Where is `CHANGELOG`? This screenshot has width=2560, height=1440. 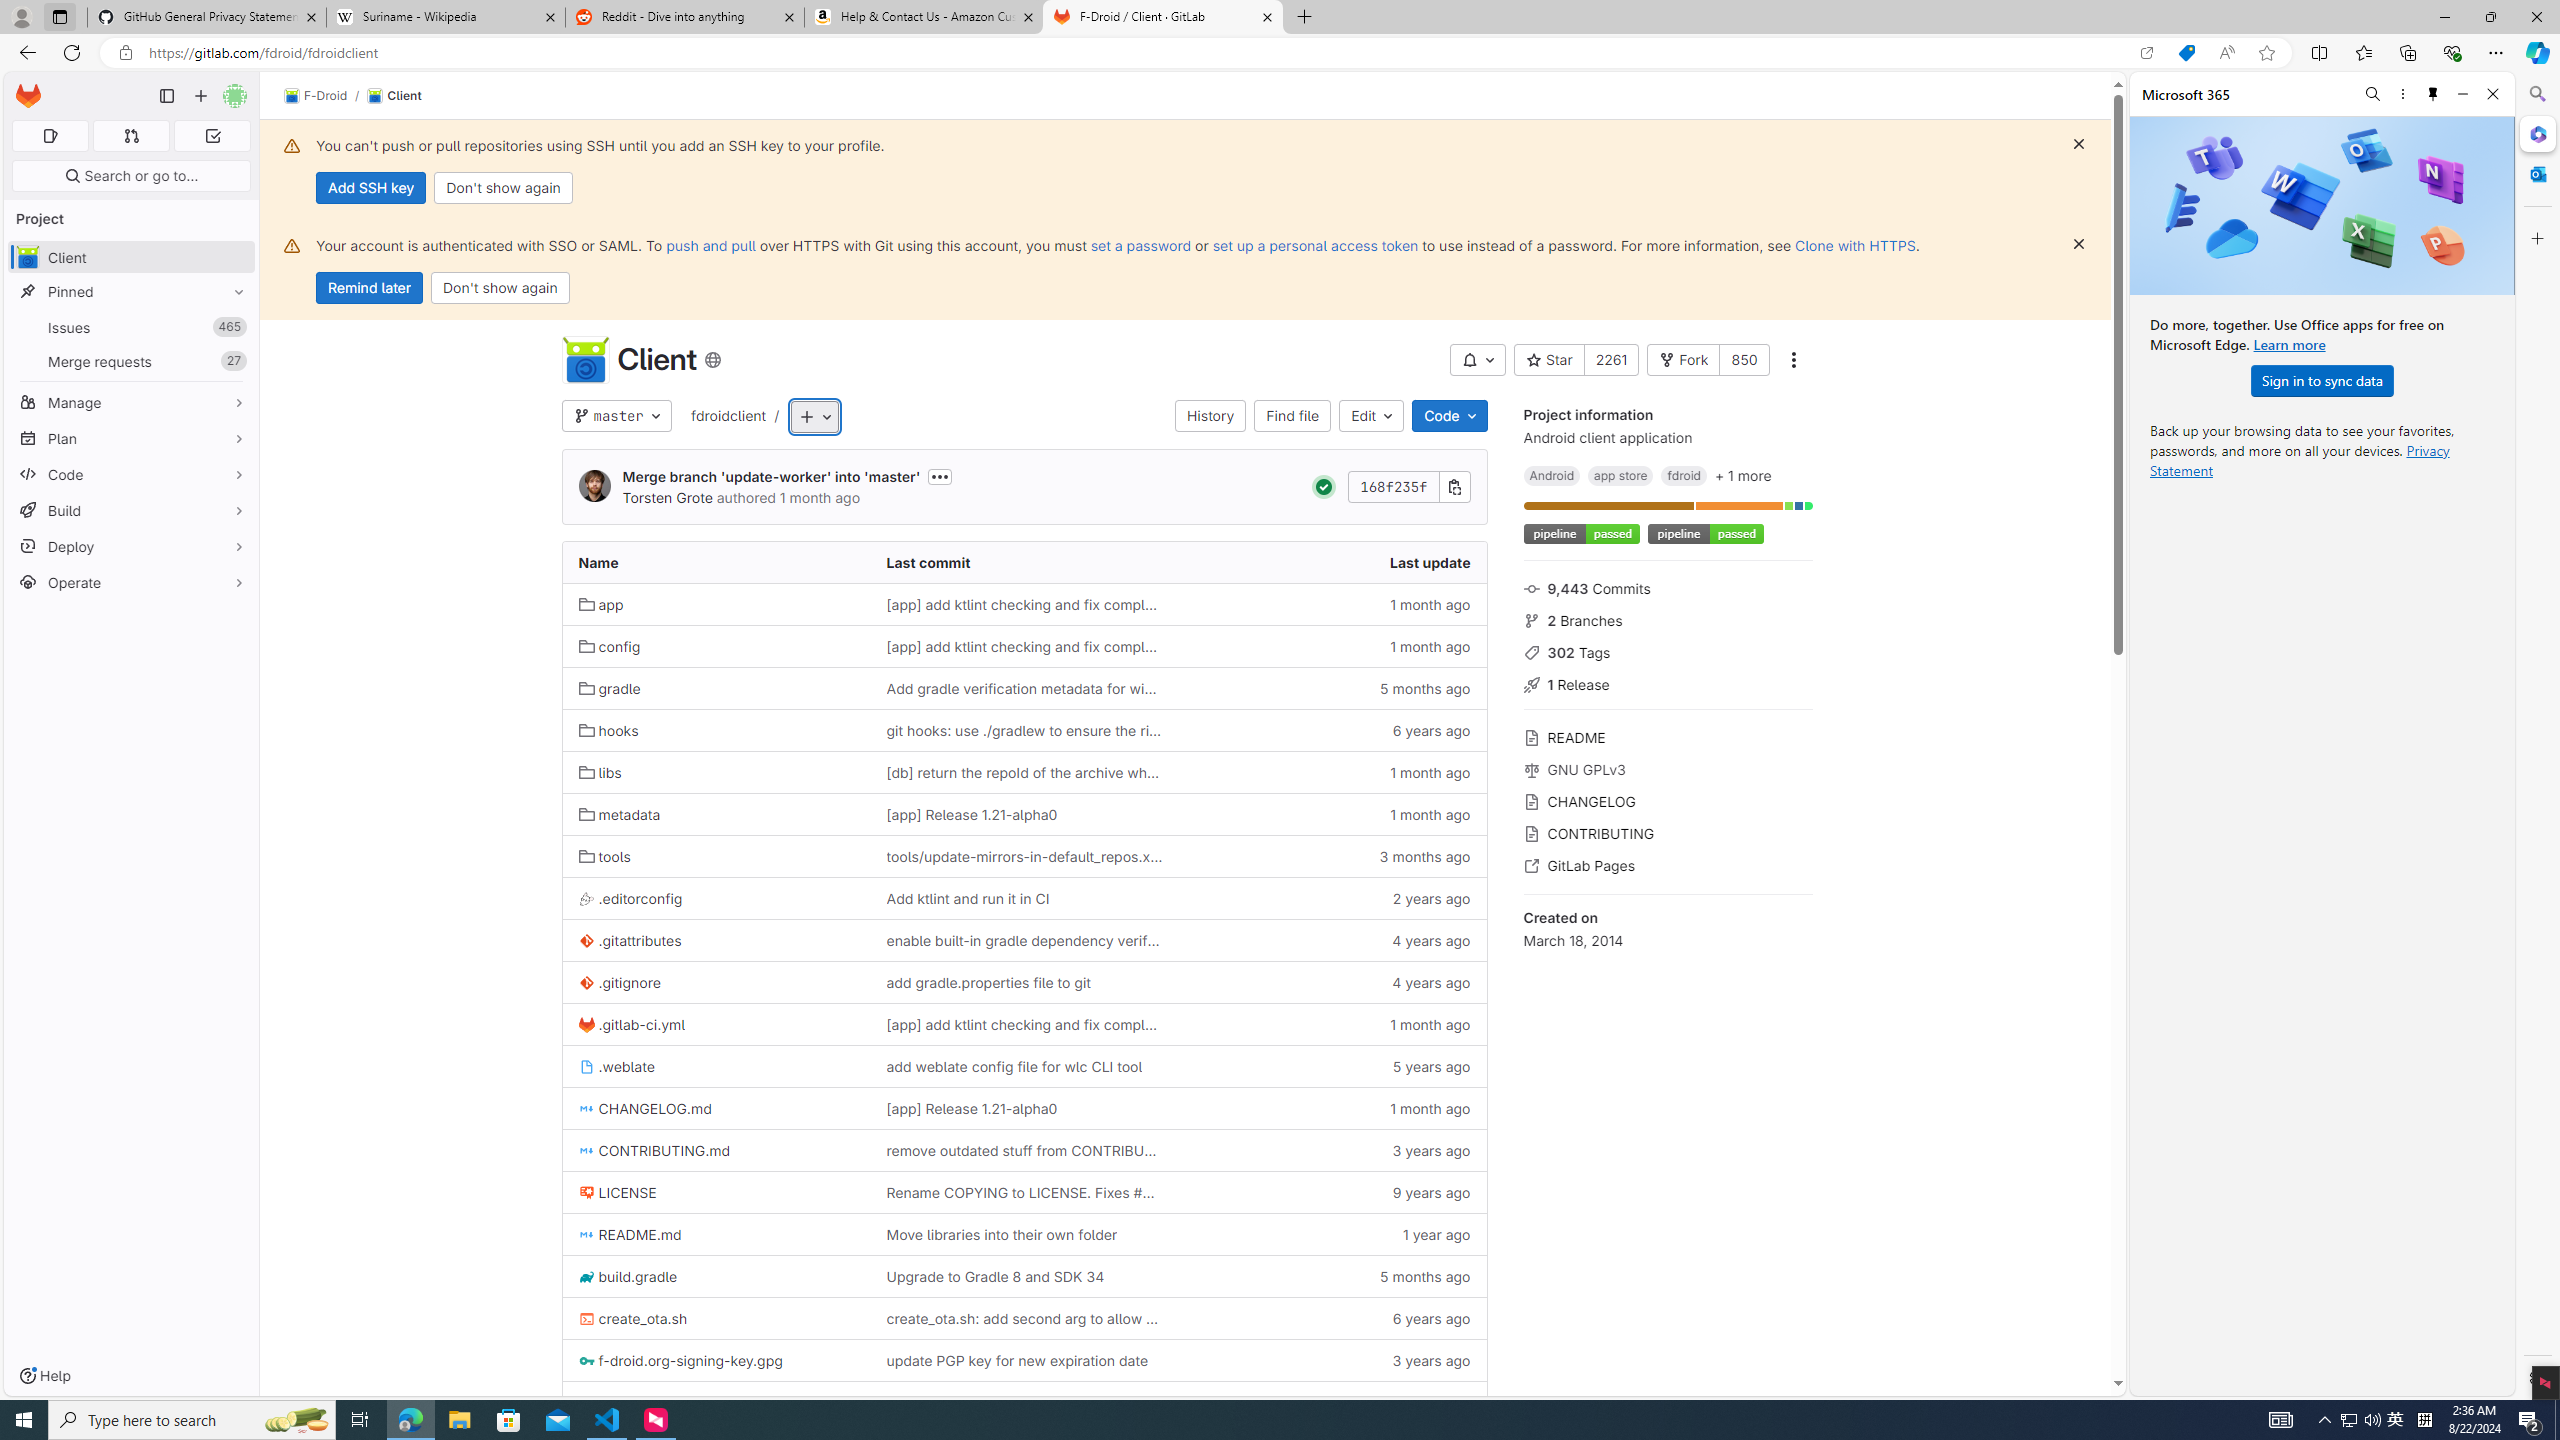
CHANGELOG is located at coordinates (1668, 800).